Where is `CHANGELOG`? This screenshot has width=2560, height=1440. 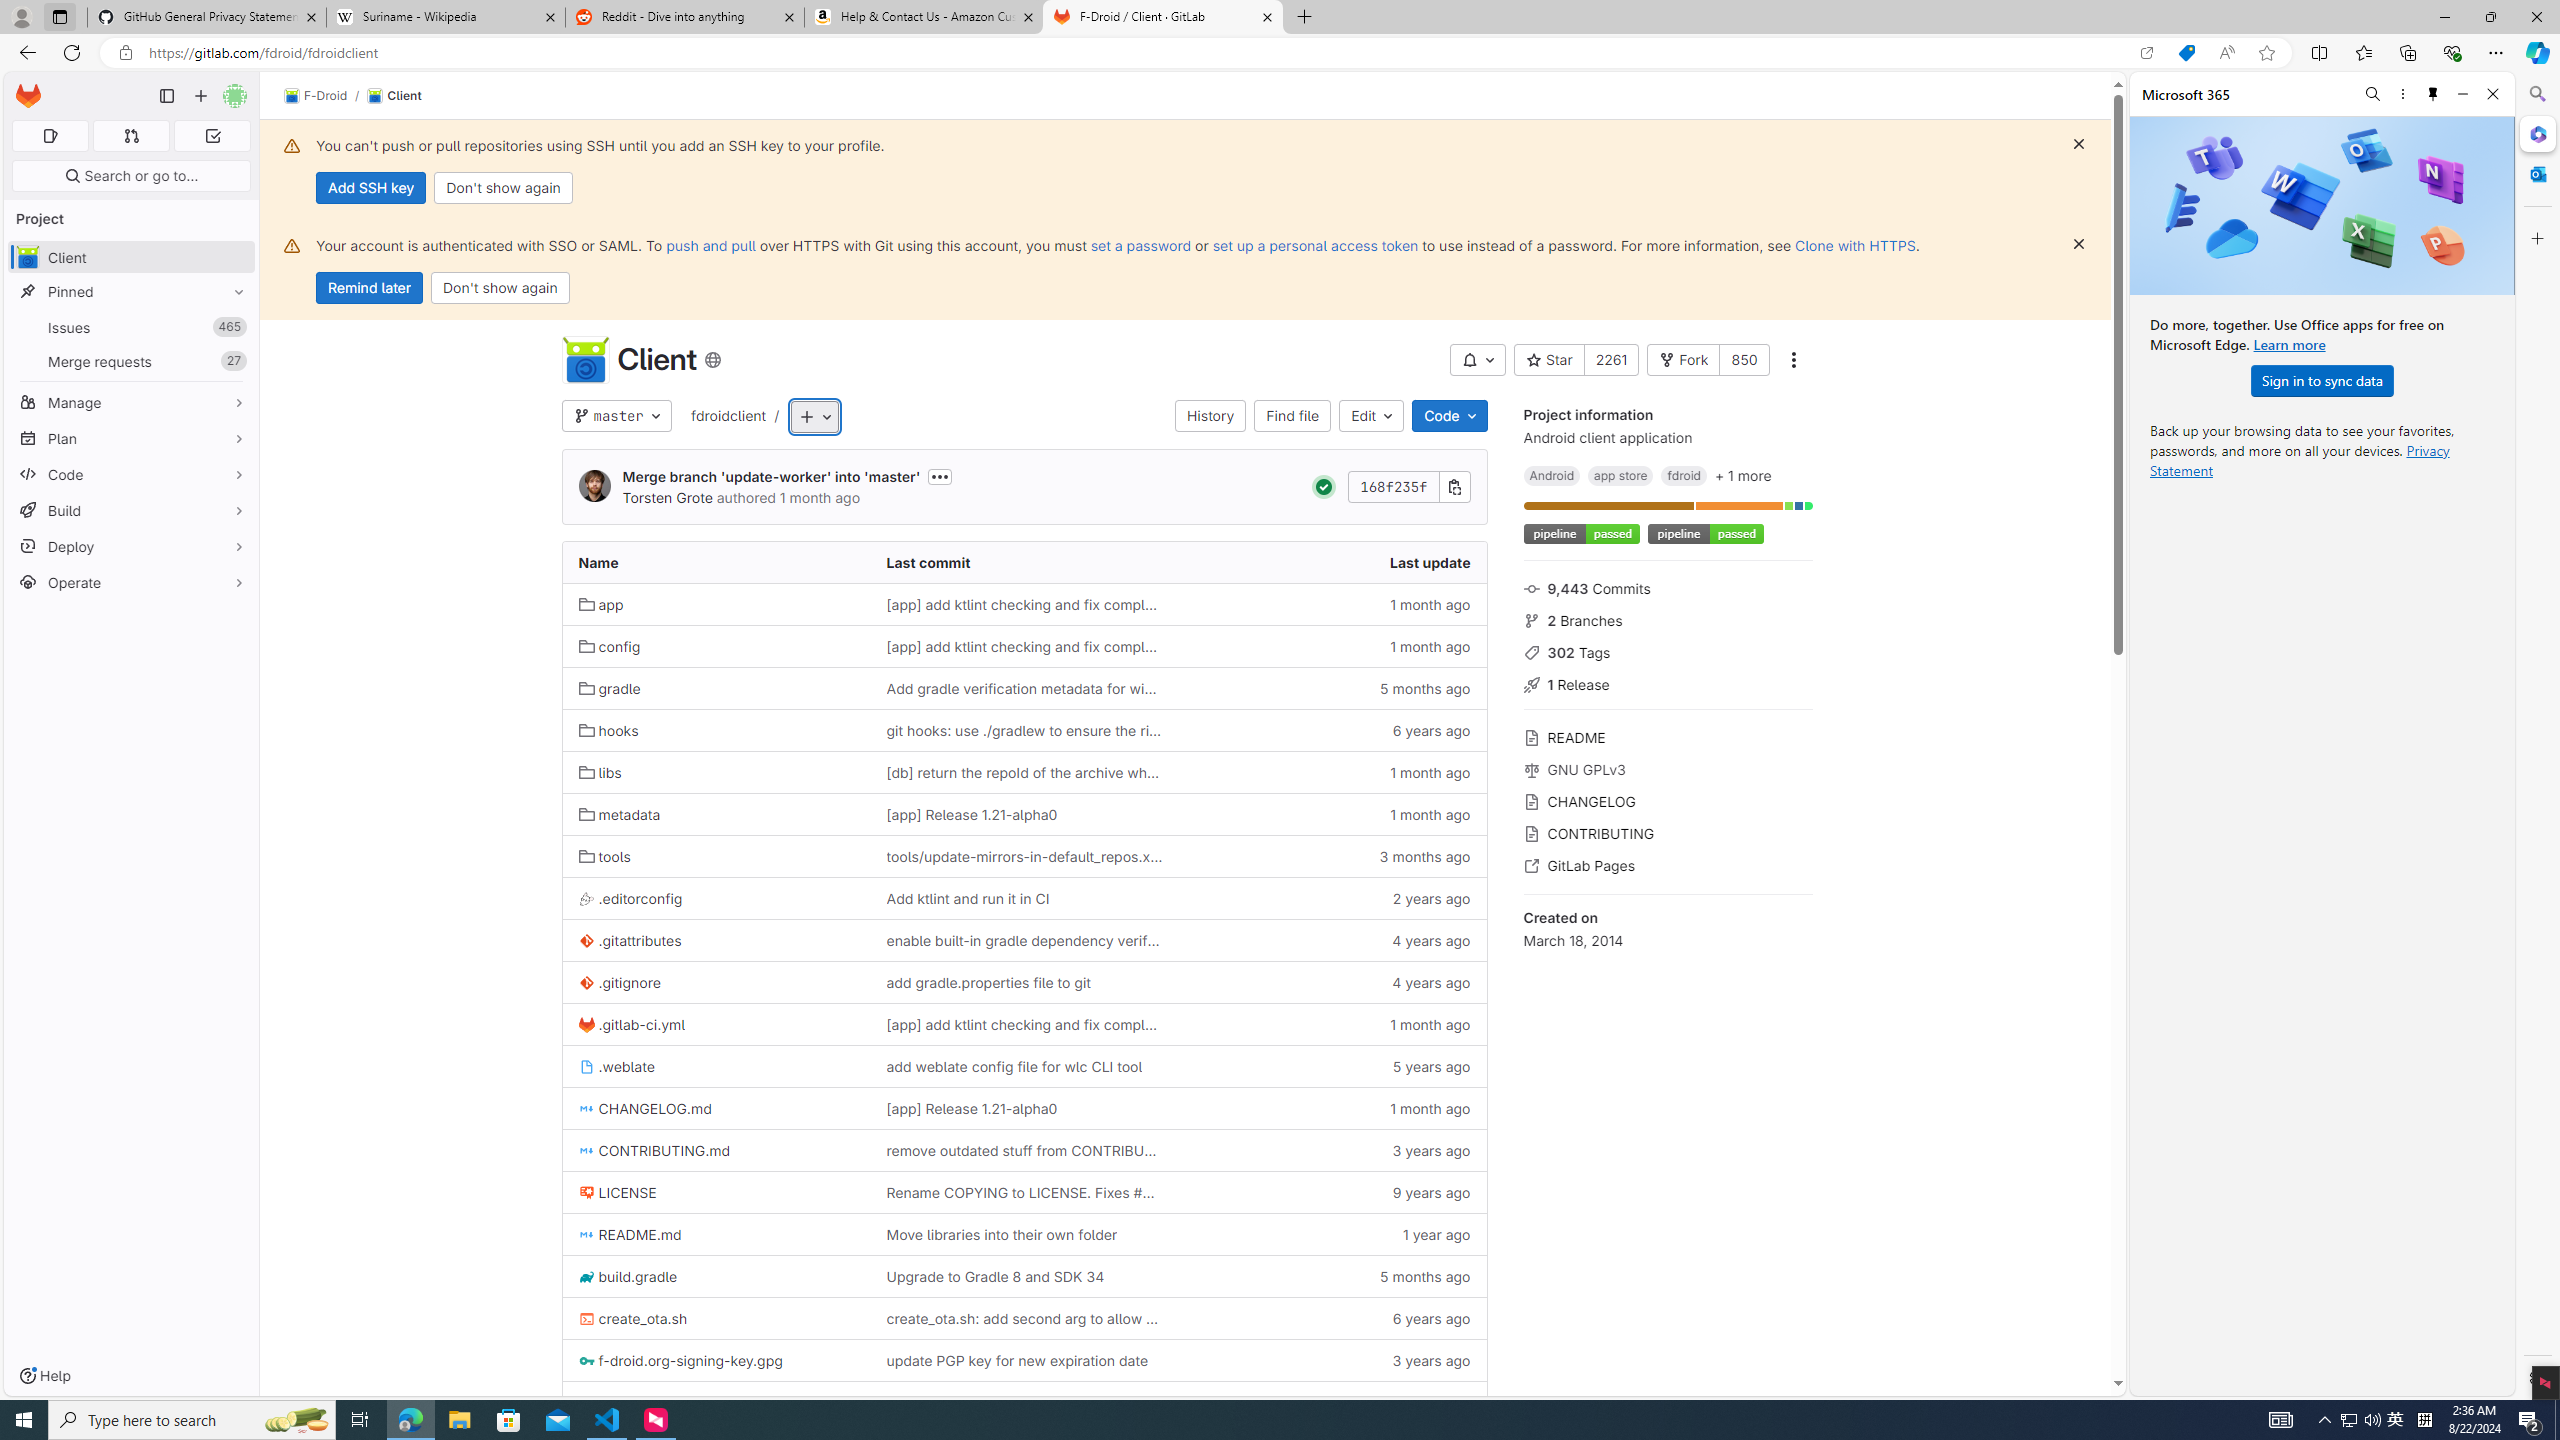
CHANGELOG is located at coordinates (1668, 800).